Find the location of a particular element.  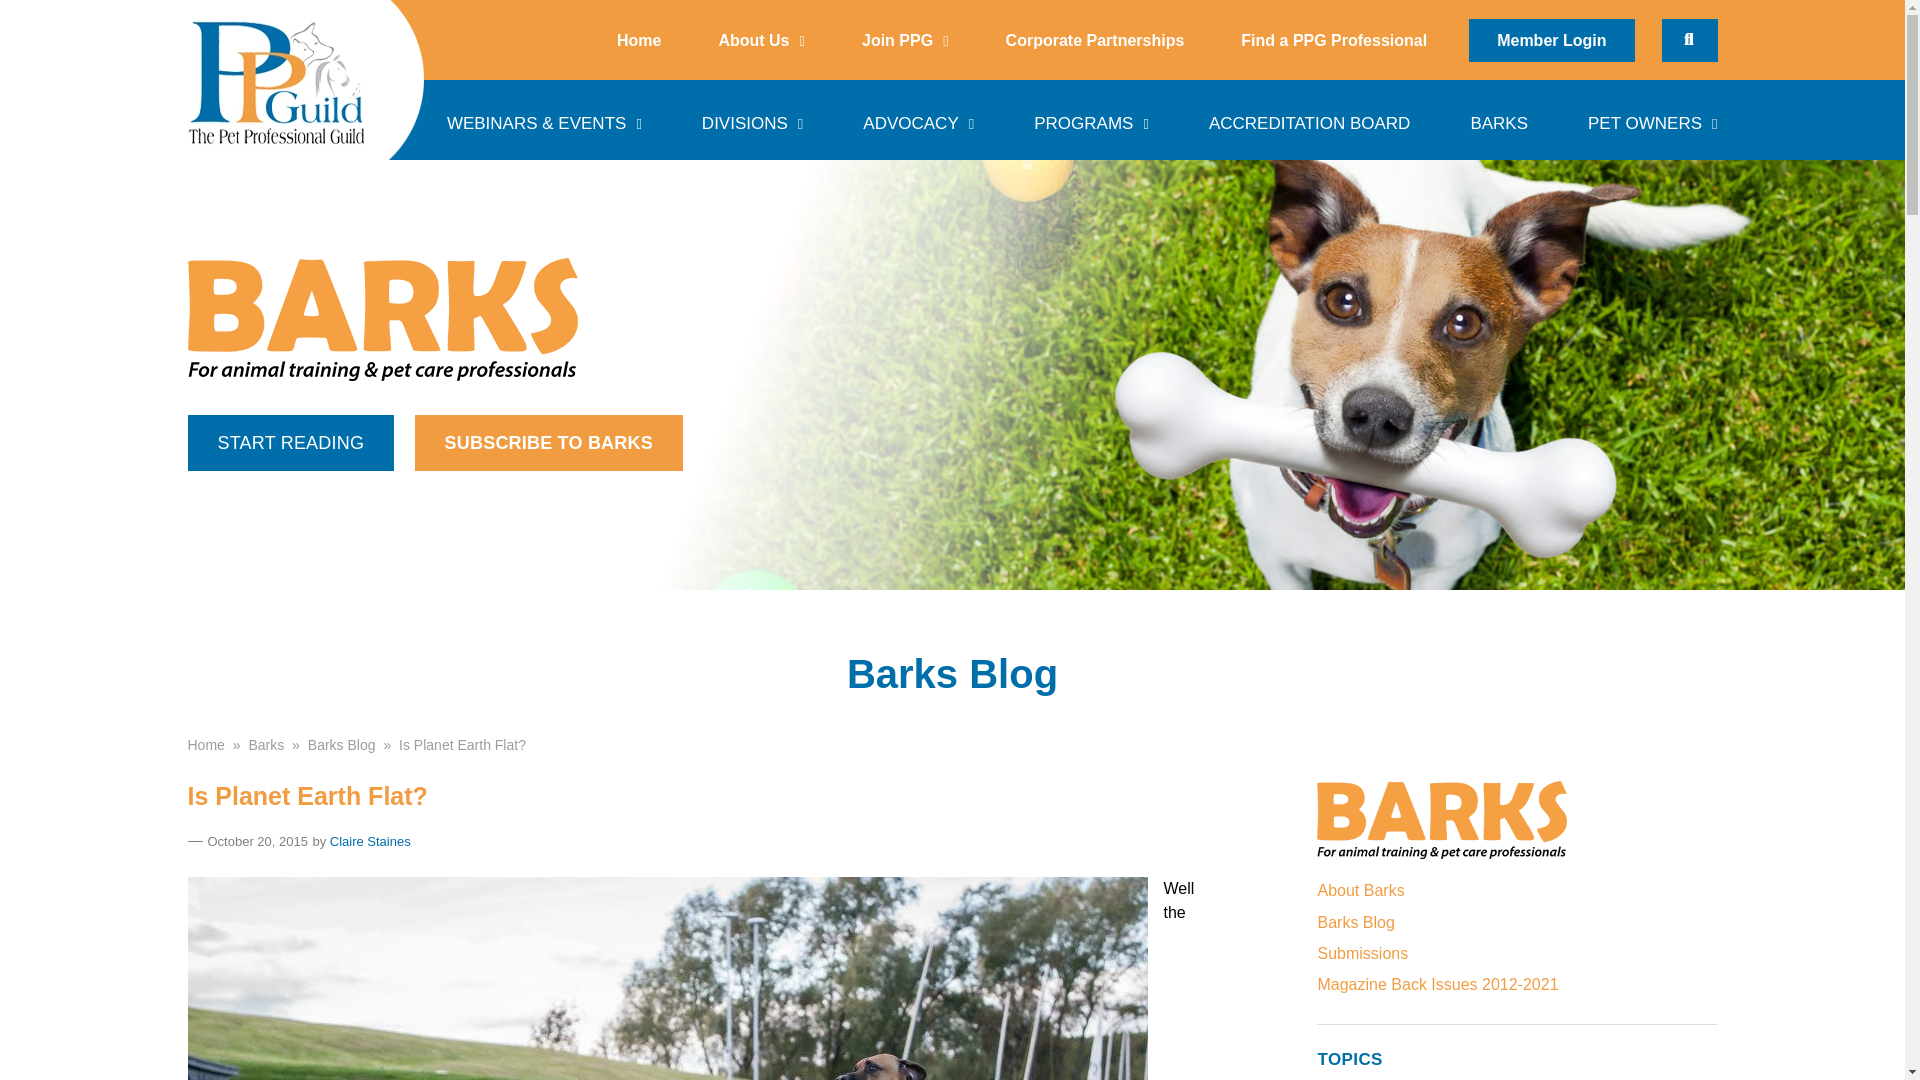

Go to Barks Blog. is located at coordinates (342, 743).